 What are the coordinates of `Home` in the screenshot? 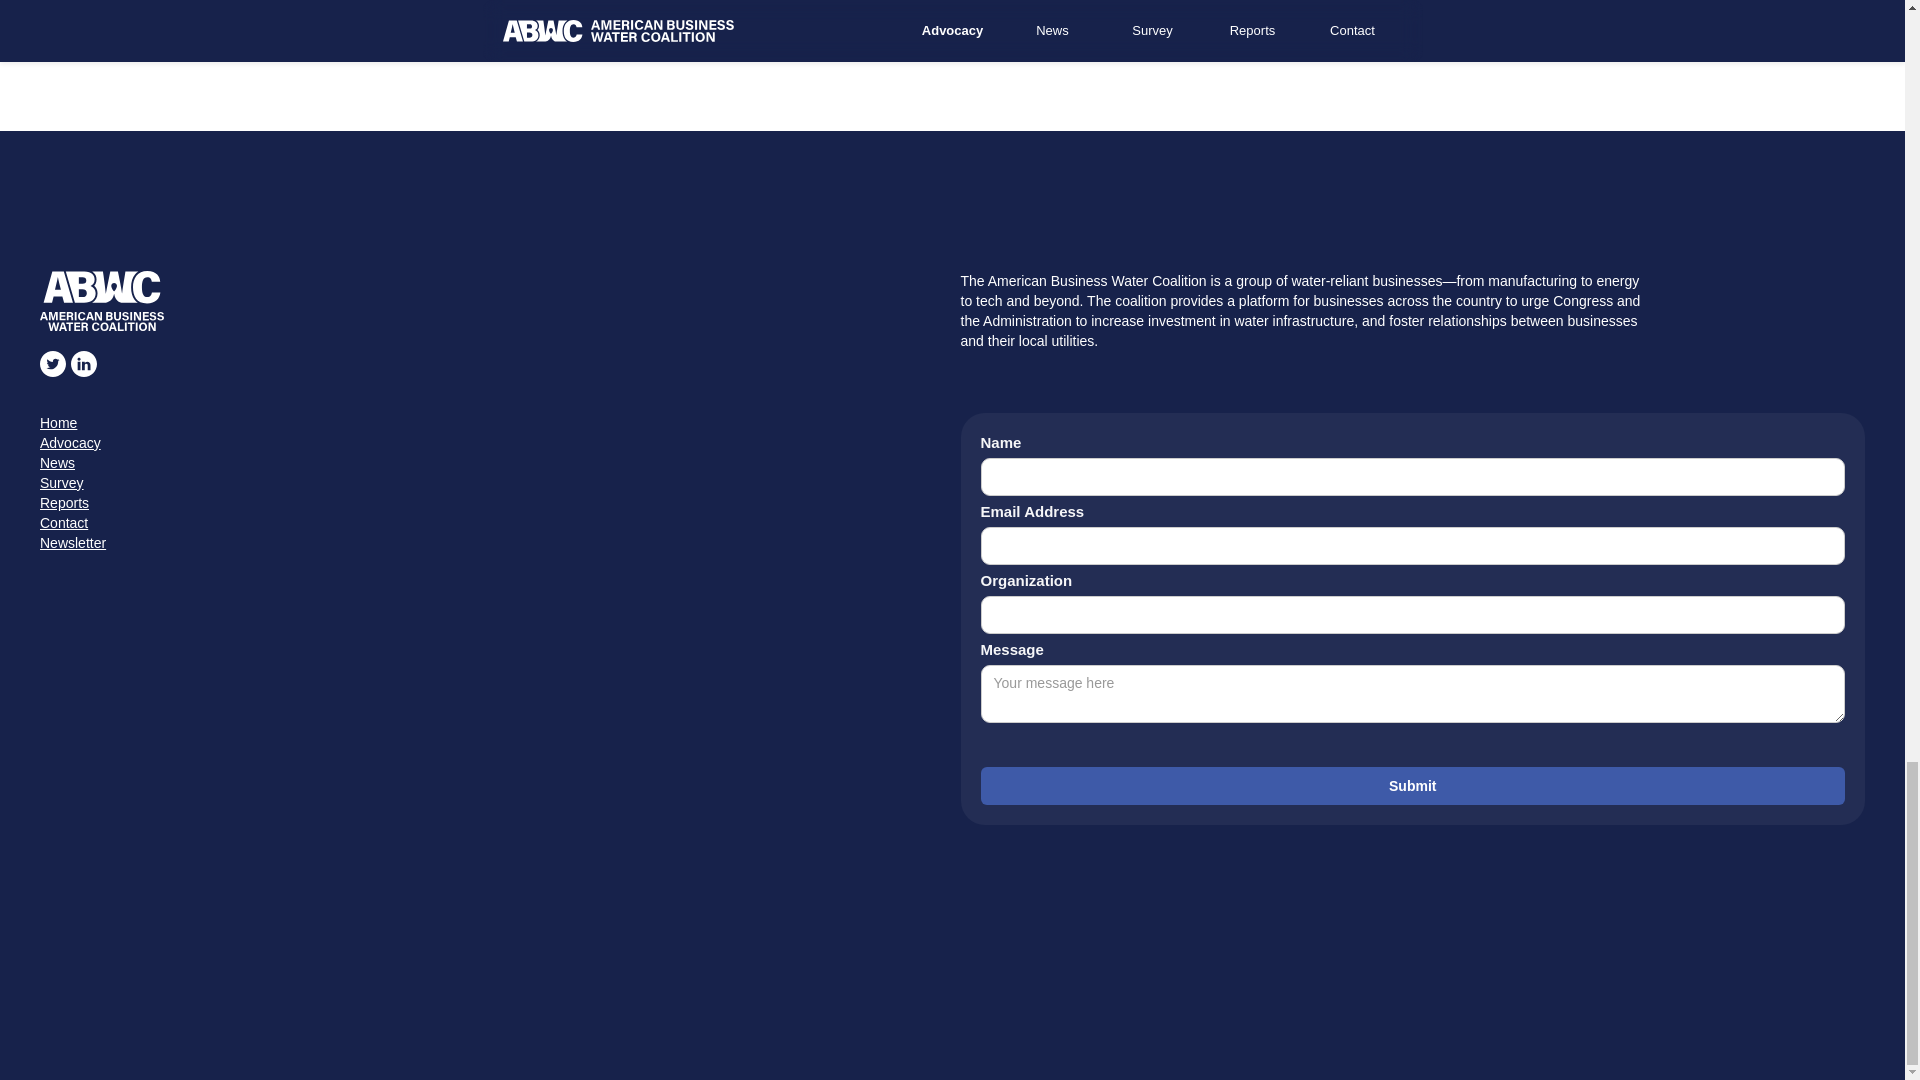 It's located at (492, 422).